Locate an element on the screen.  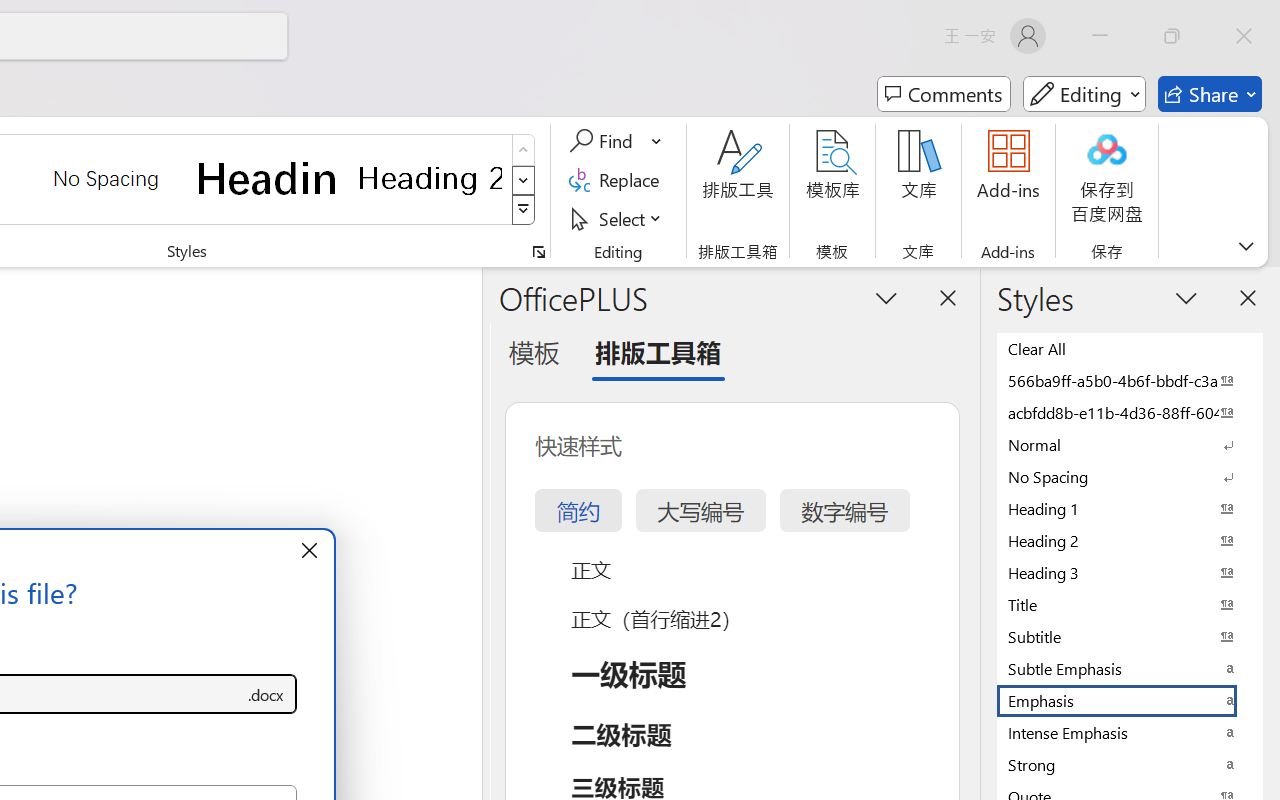
Clear All is located at coordinates (1130, 348).